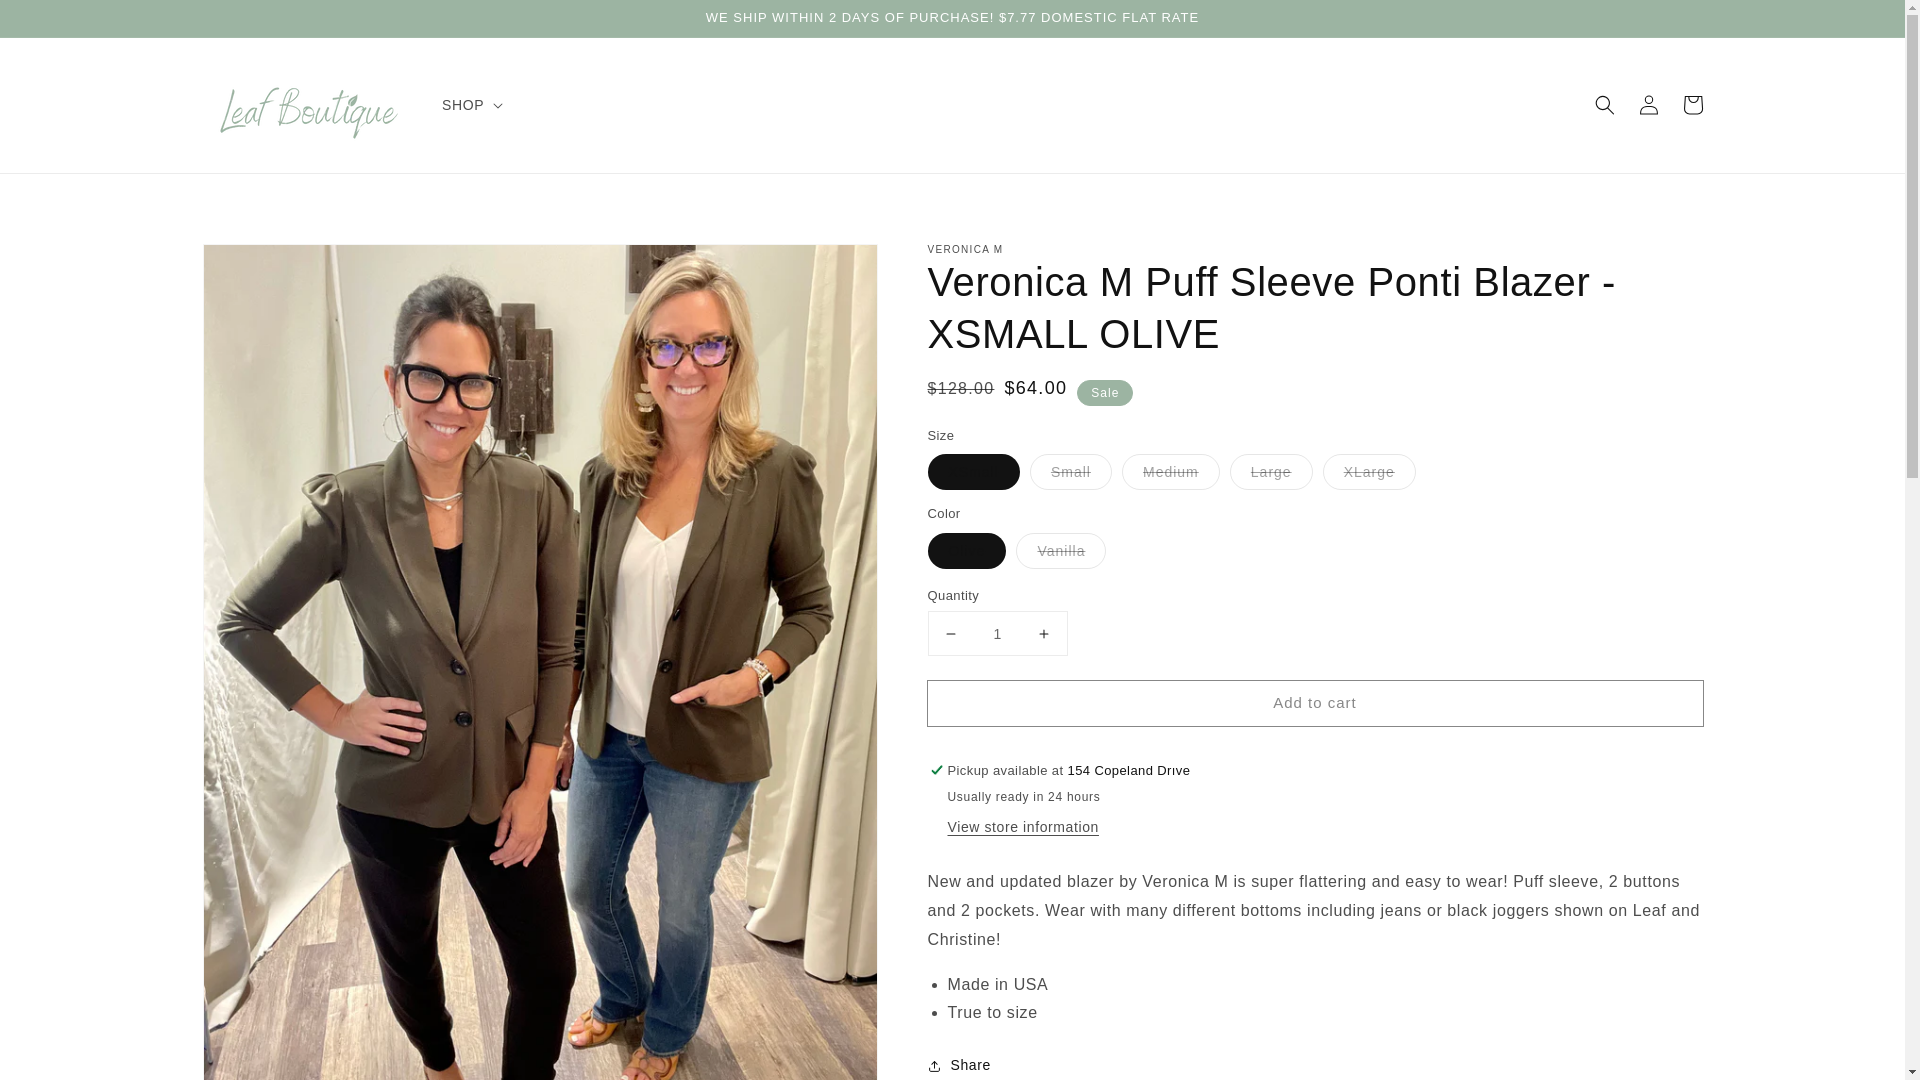  I want to click on 1, so click(997, 633).